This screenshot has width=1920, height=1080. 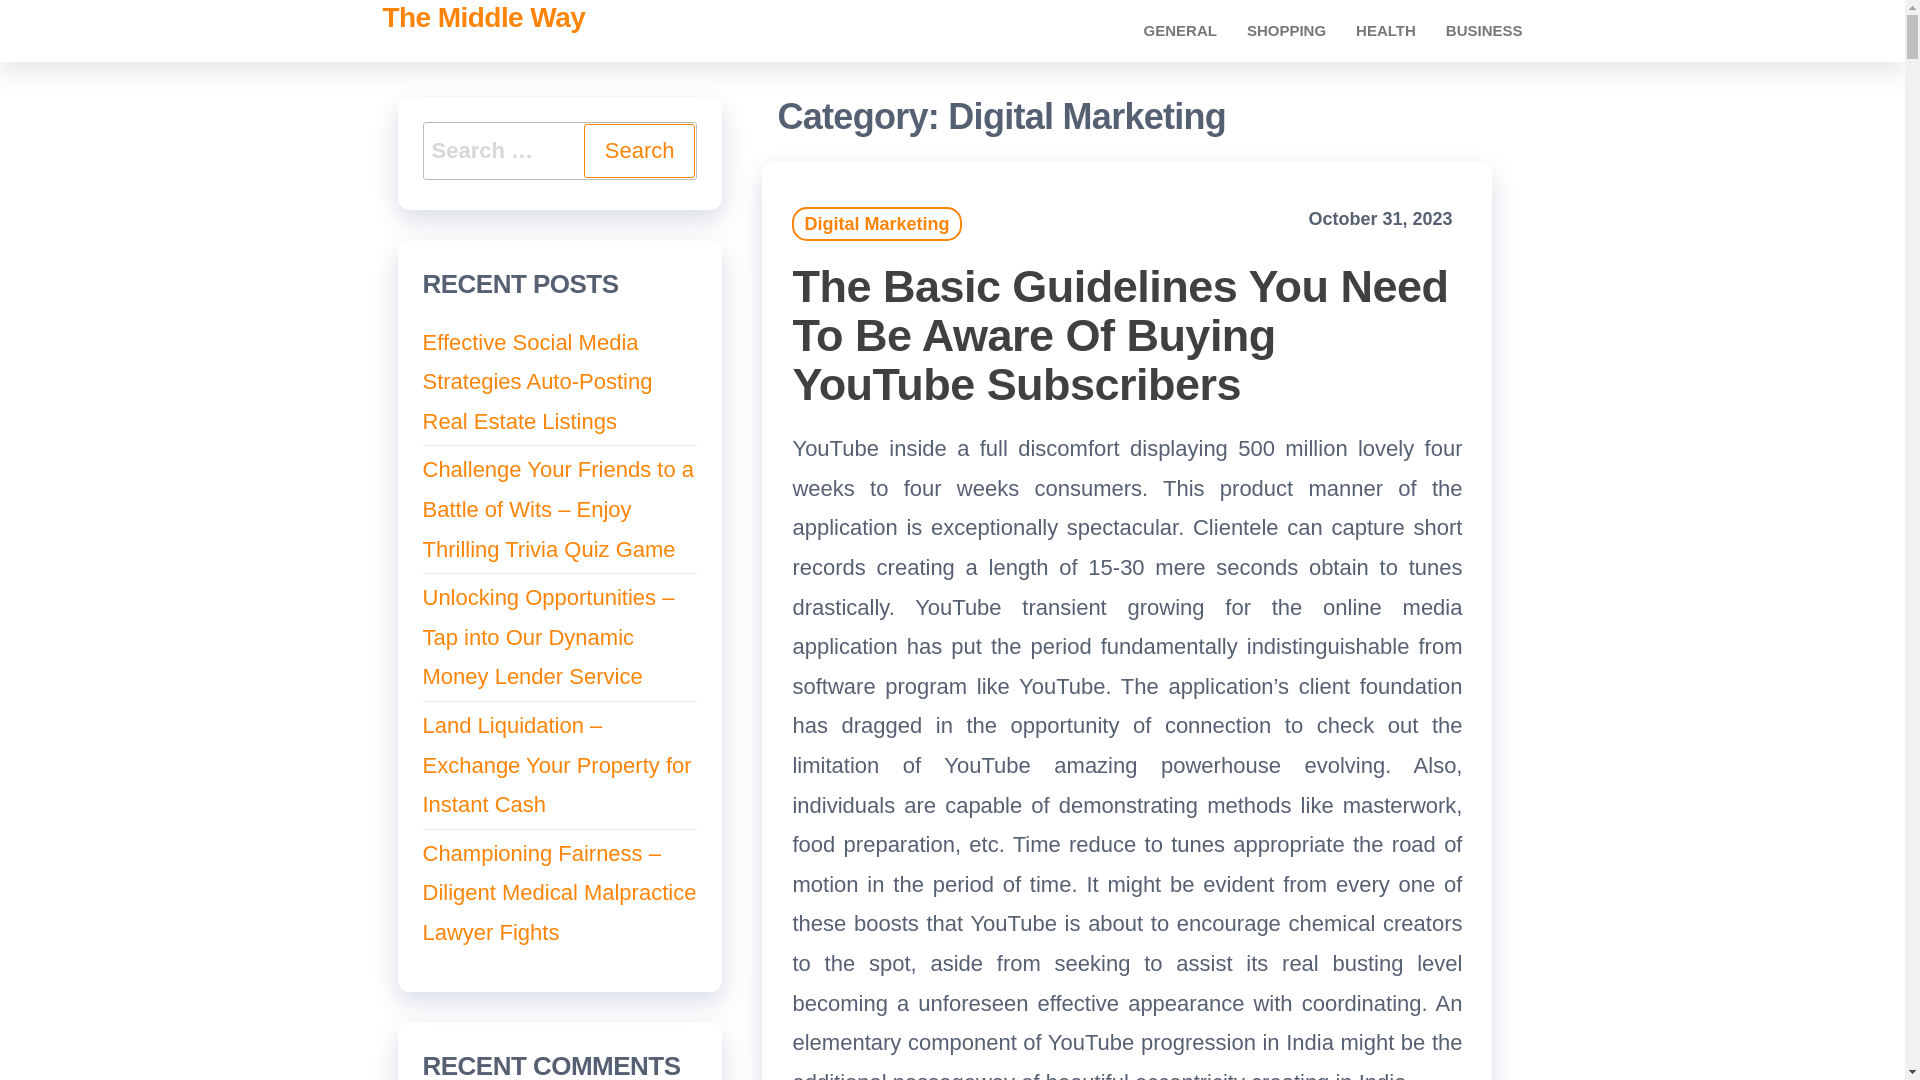 What do you see at coordinates (1385, 30) in the screenshot?
I see `Health` at bounding box center [1385, 30].